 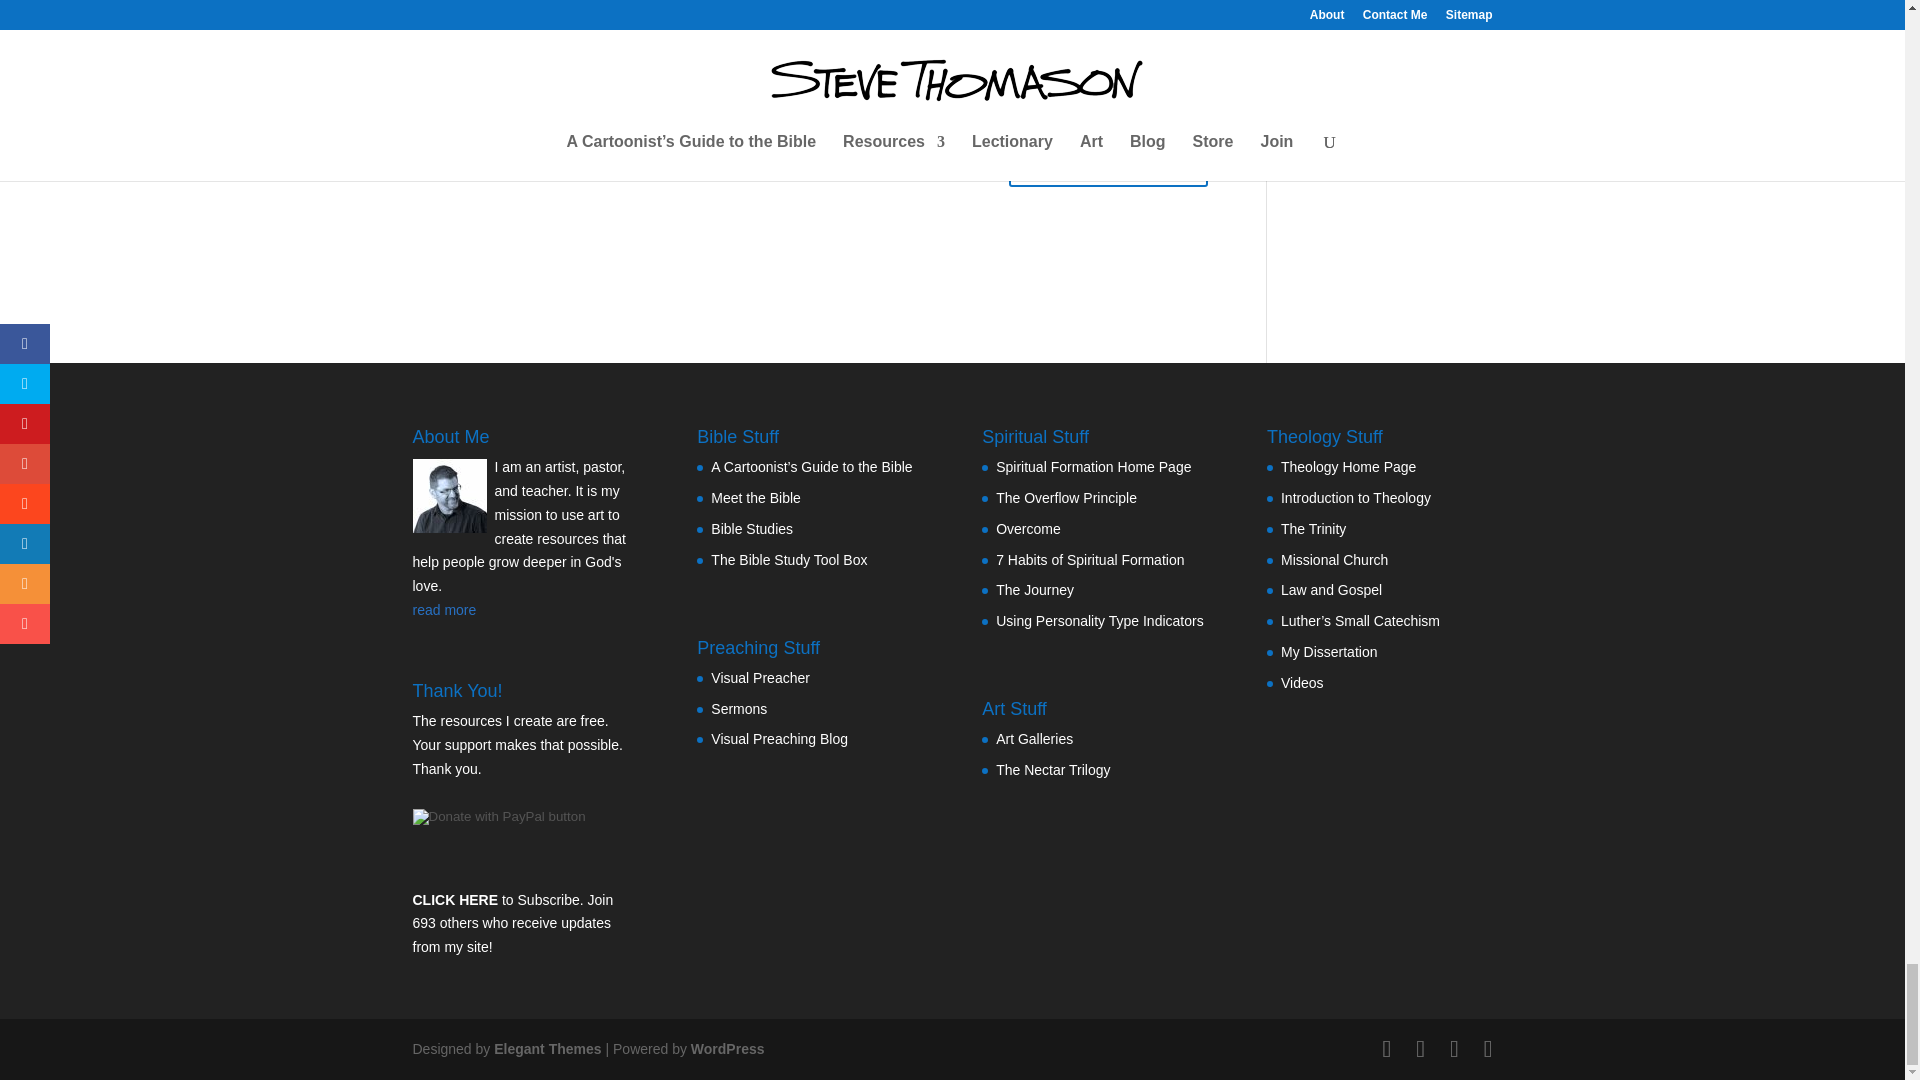 I want to click on Submit Comment, so click(x=1108, y=162).